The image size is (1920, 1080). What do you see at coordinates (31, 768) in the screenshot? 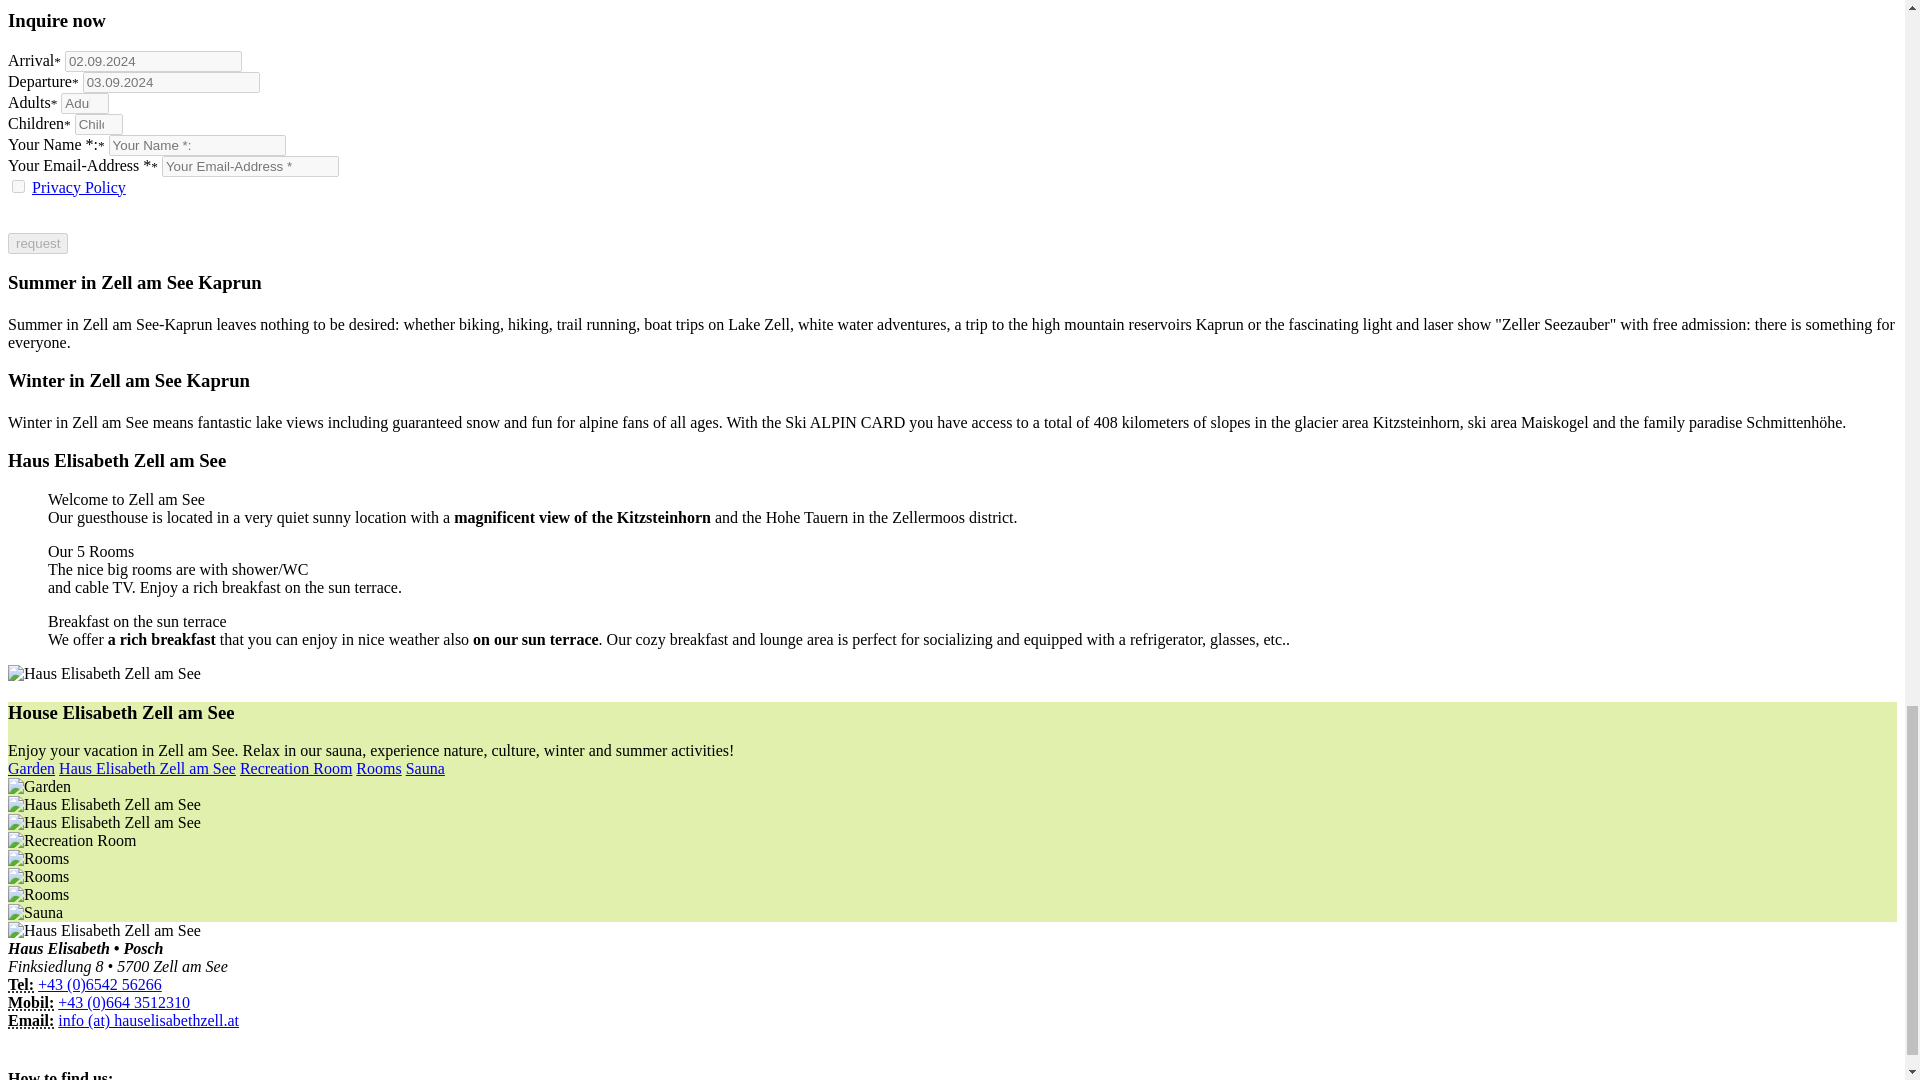
I see `Garden` at bounding box center [31, 768].